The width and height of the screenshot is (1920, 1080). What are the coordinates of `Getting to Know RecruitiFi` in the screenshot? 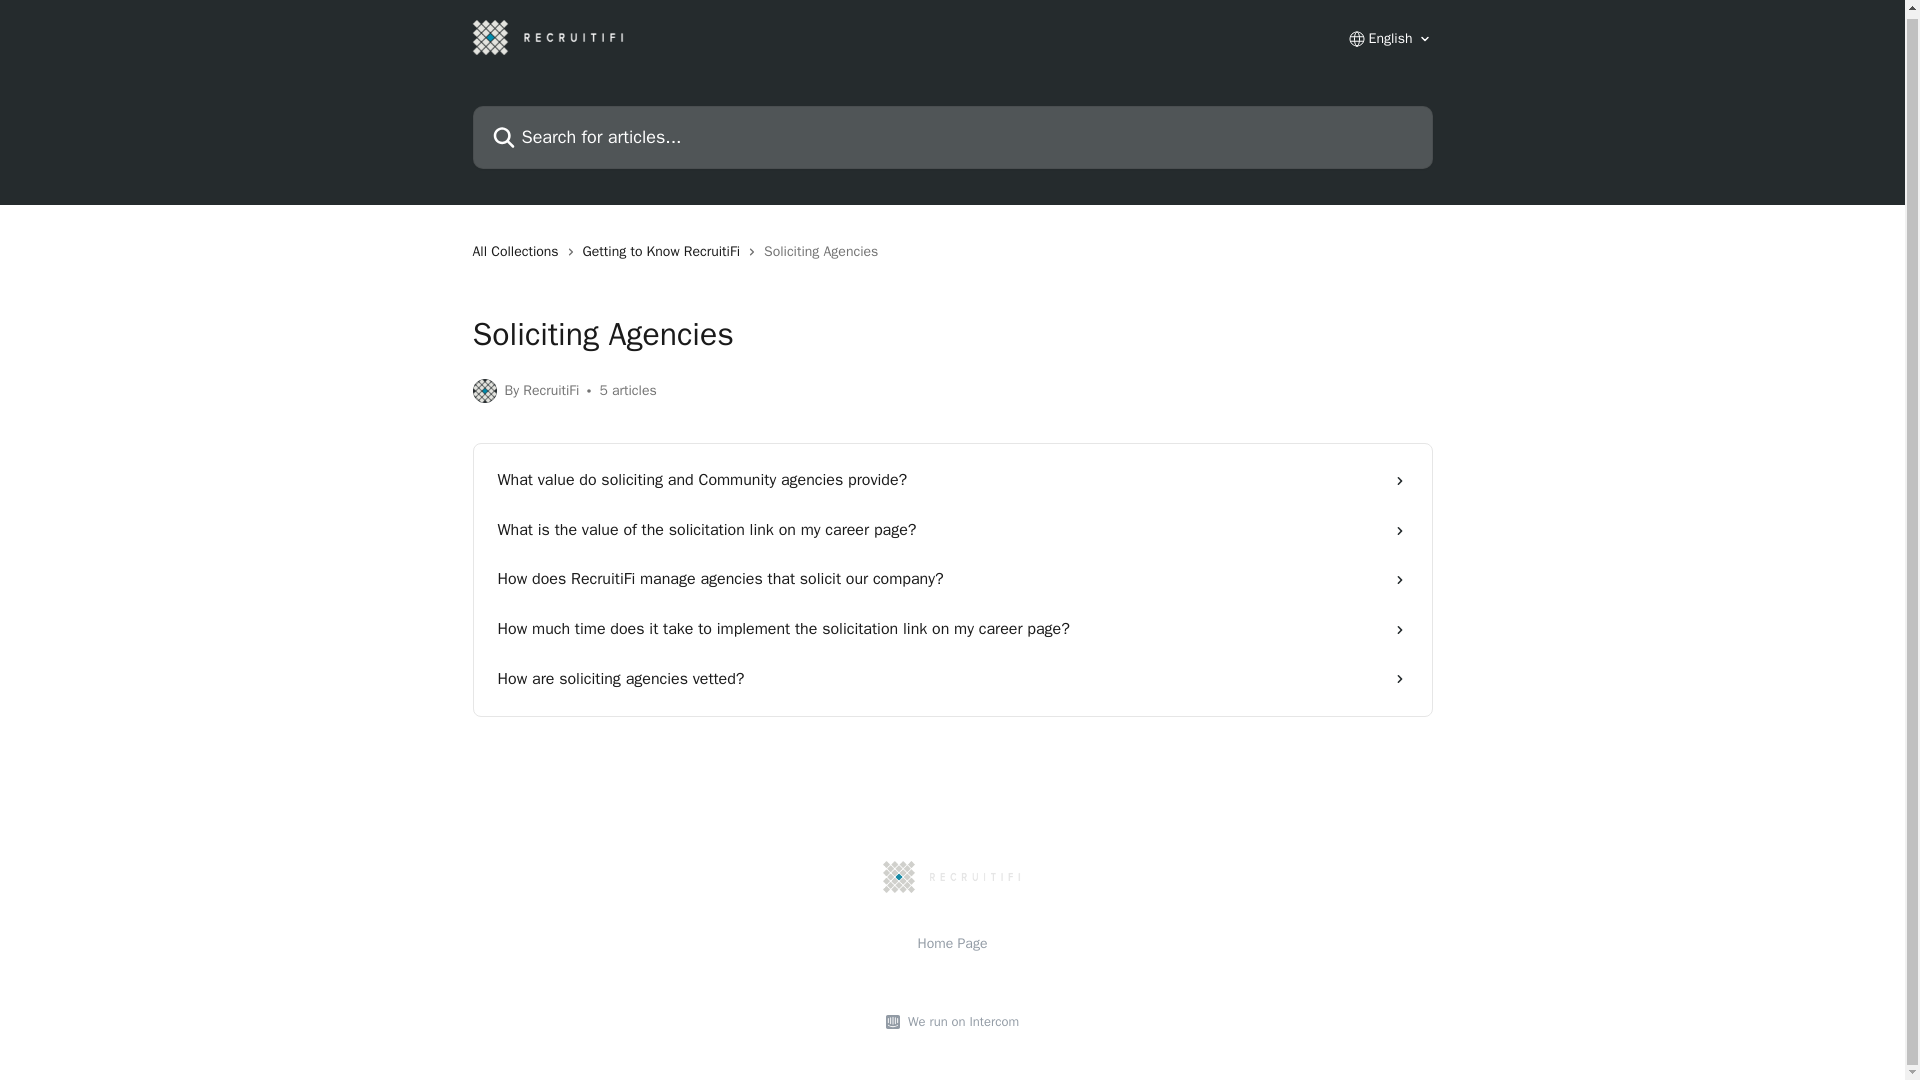 It's located at (666, 252).